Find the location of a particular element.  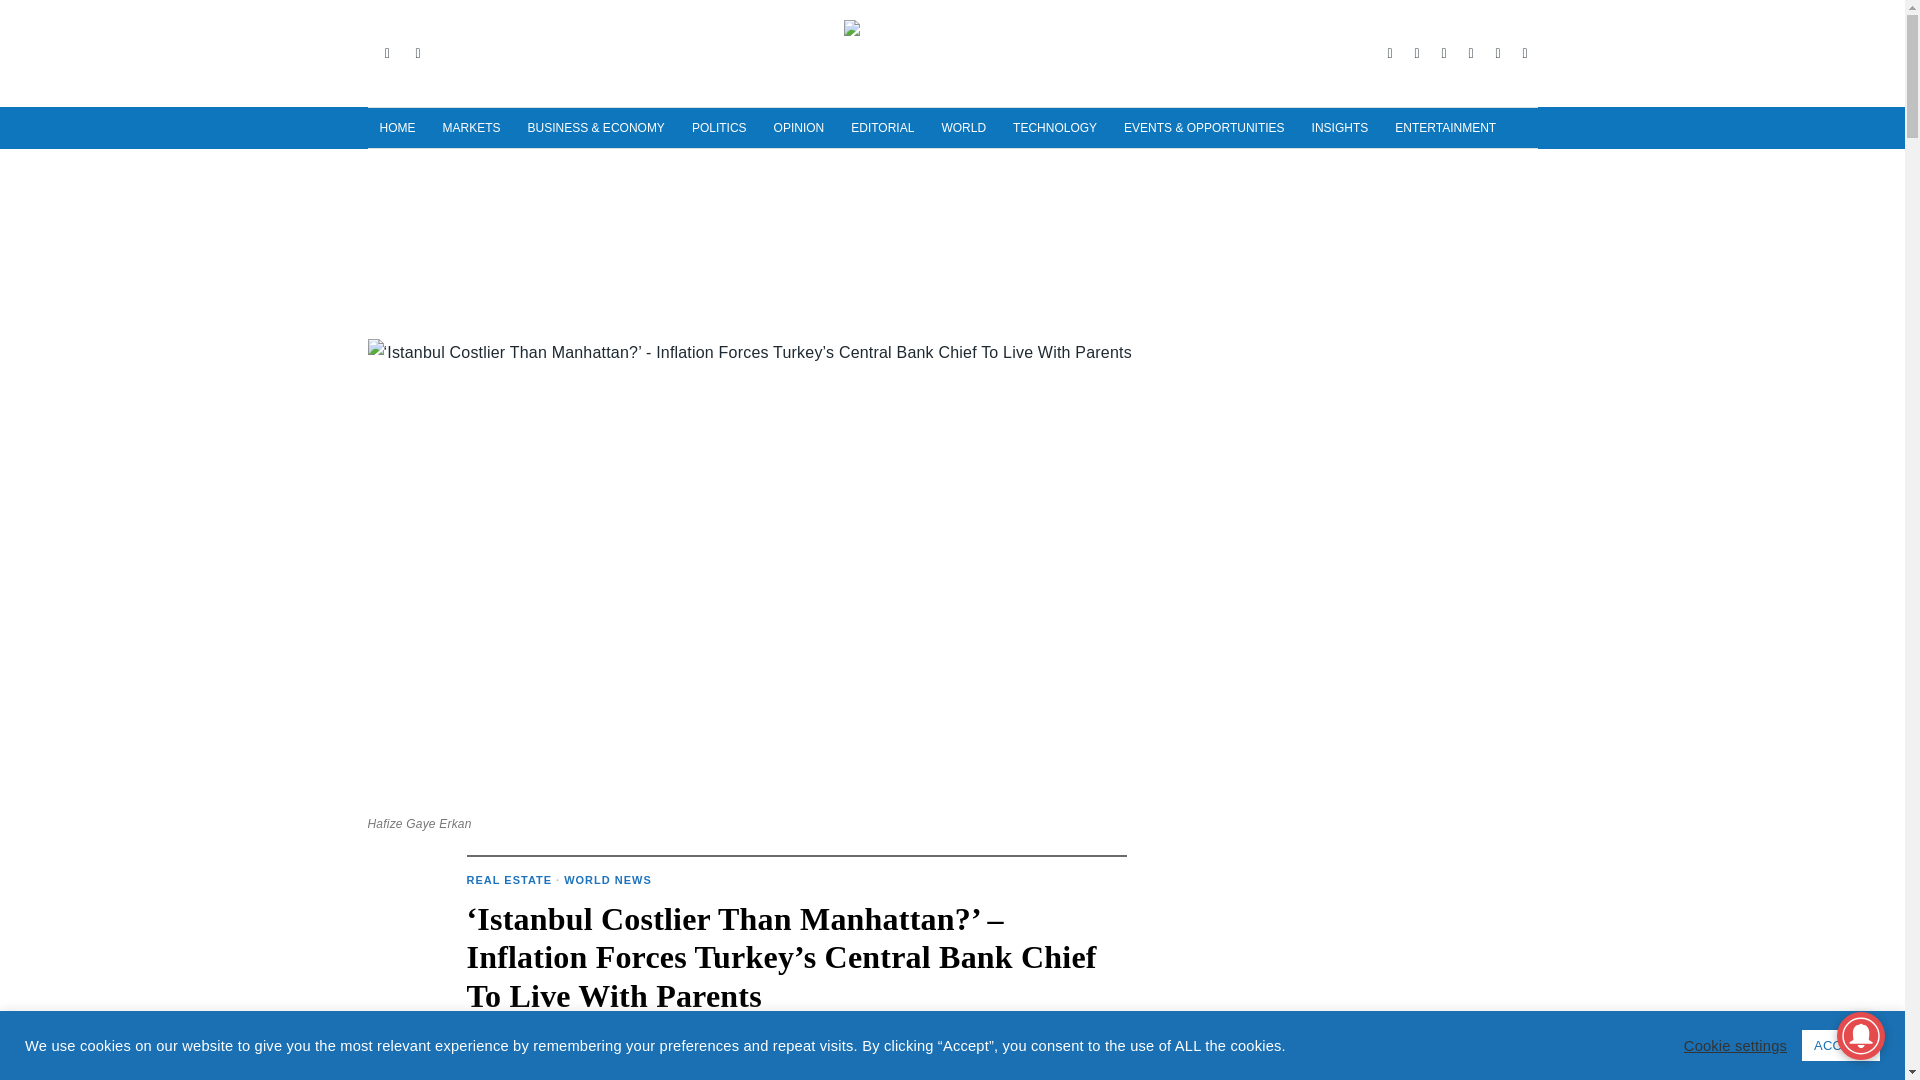

SPORTS is located at coordinates (406, 167).